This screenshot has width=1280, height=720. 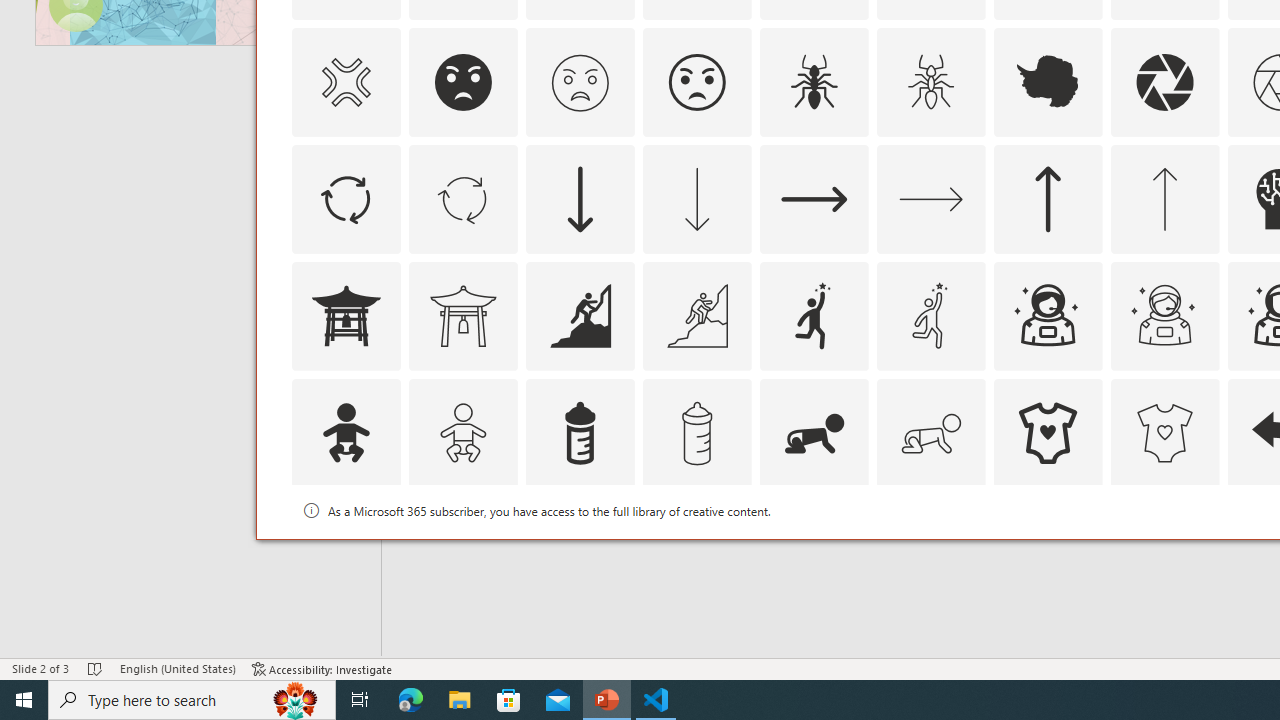 What do you see at coordinates (1048, 82) in the screenshot?
I see `AutomationID: Icons_Antarctica` at bounding box center [1048, 82].